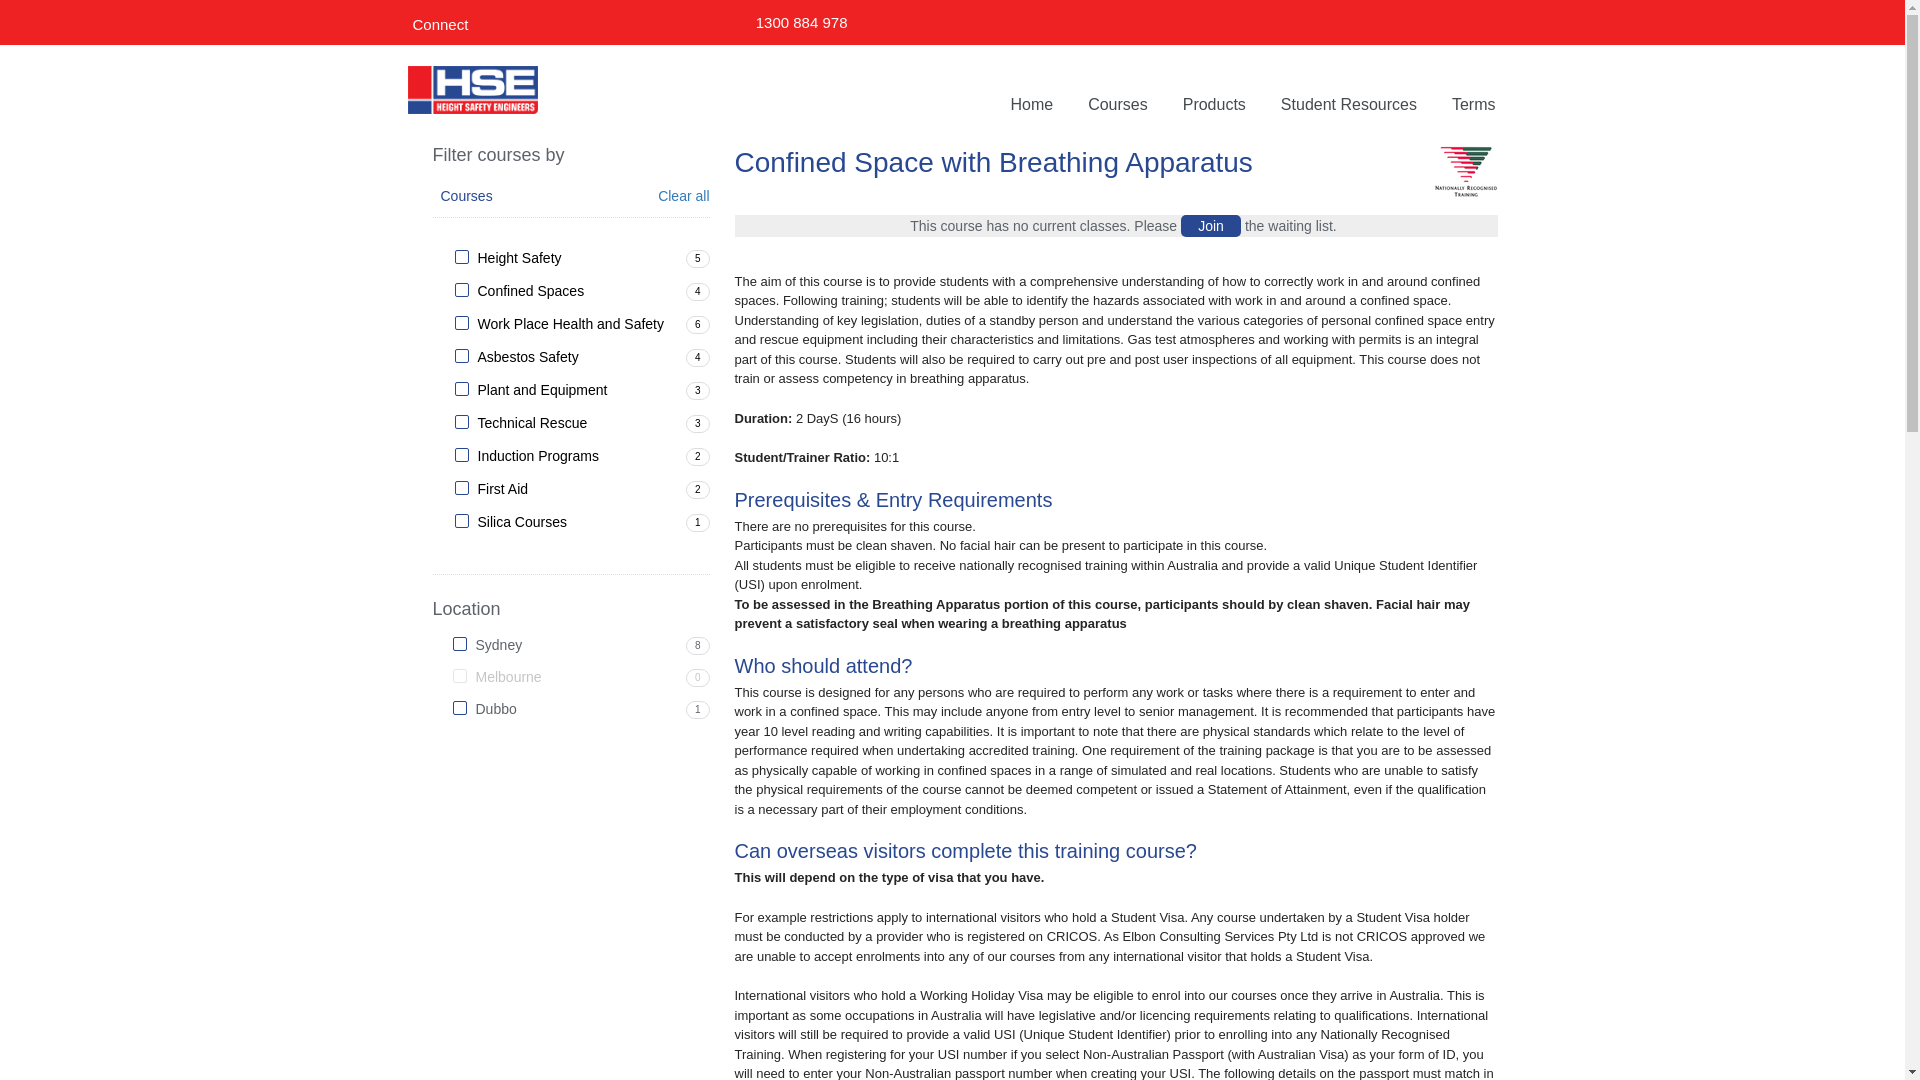 This screenshot has height=1080, width=1920. I want to click on 1300 884 978, so click(802, 22).